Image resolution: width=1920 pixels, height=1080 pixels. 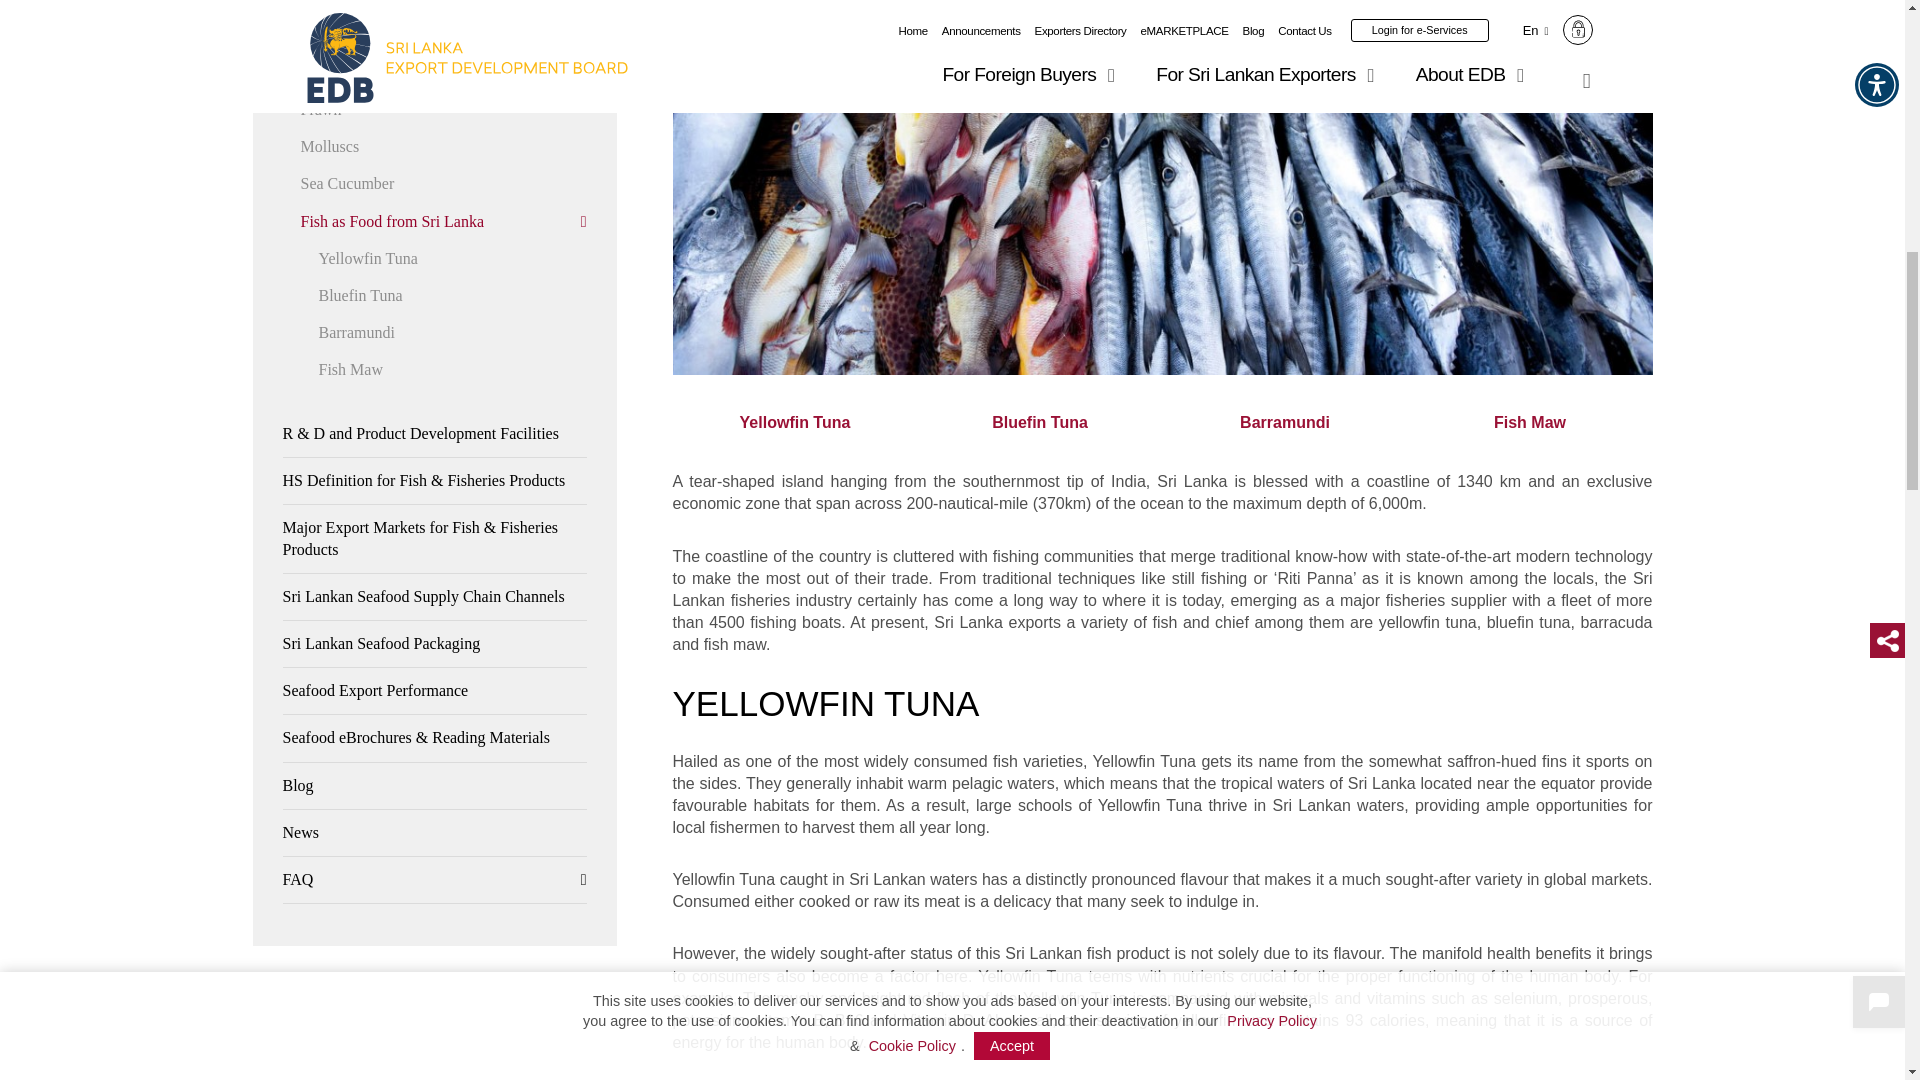 What do you see at coordinates (794, 422) in the screenshot?
I see `Yellowfin Tuna` at bounding box center [794, 422].